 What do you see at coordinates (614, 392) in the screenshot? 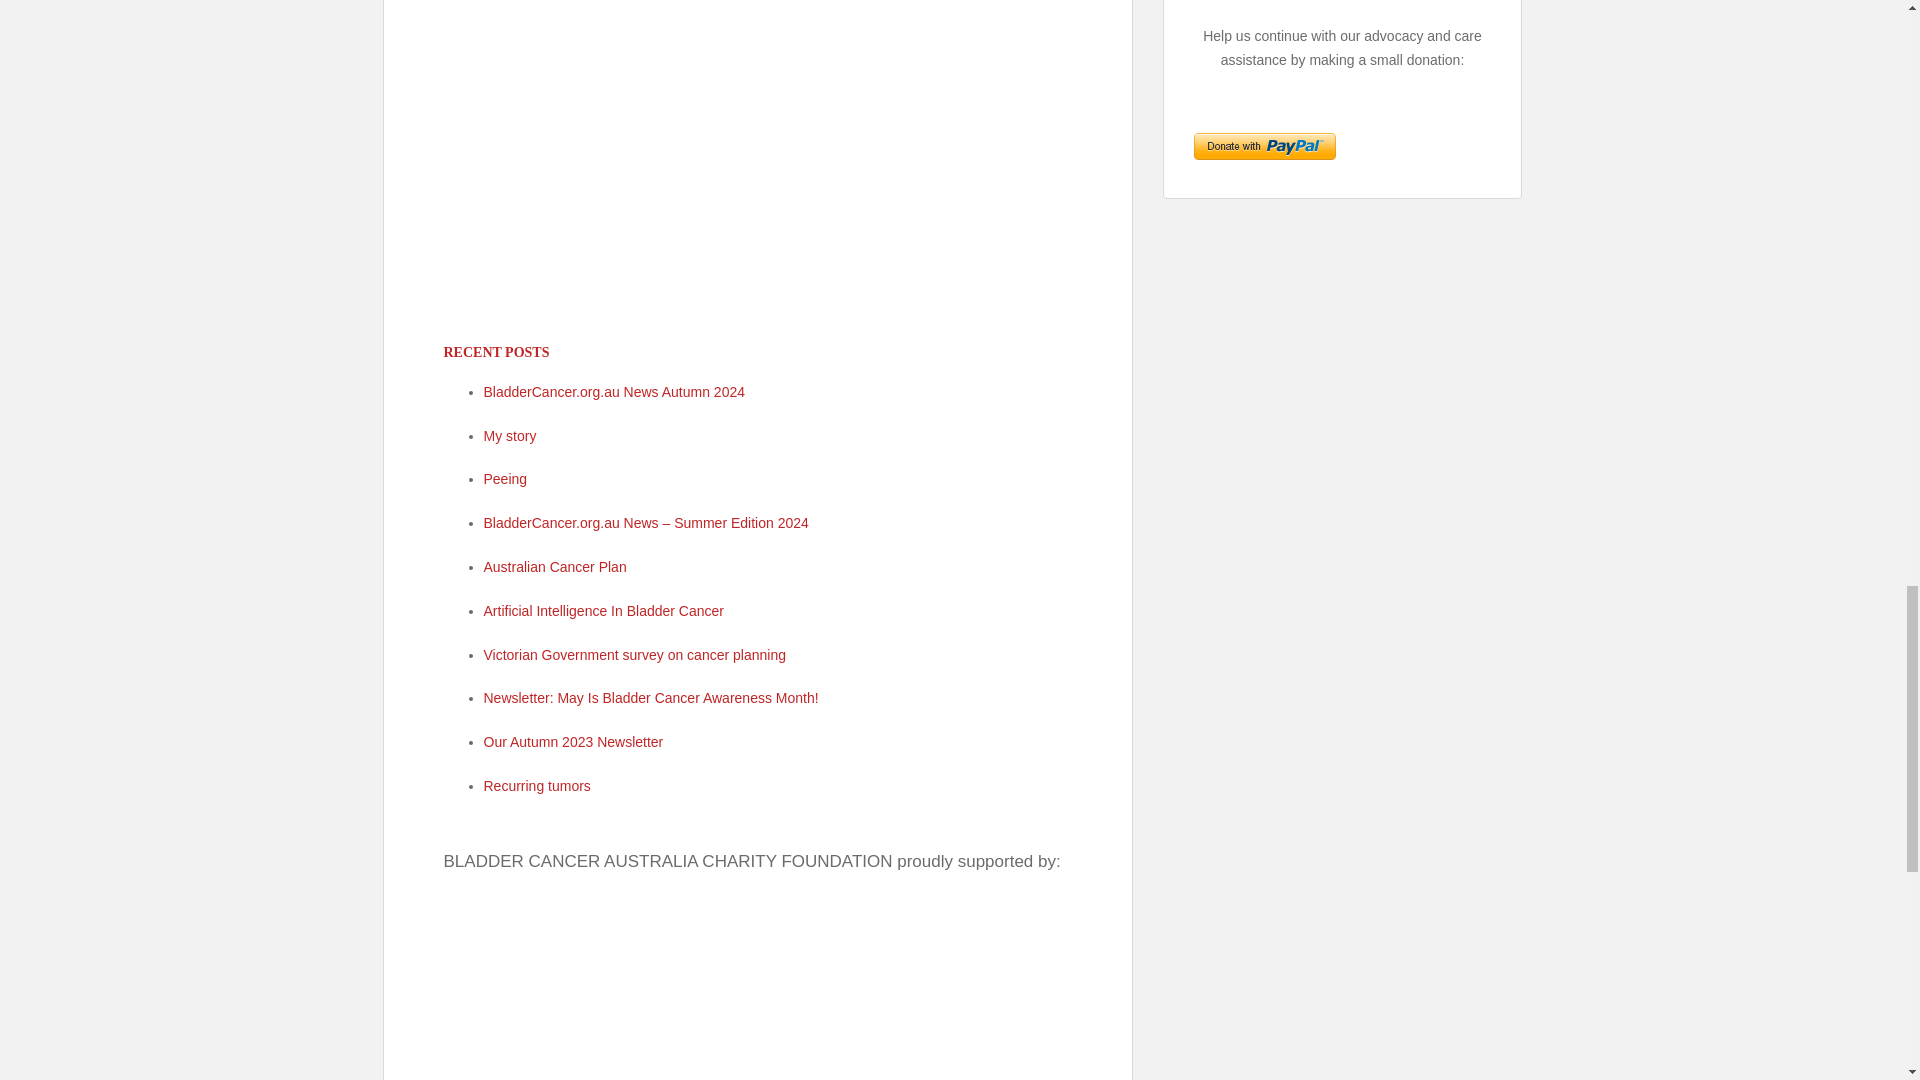
I see `BladderCancer.org.au News Autumn 2024` at bounding box center [614, 392].